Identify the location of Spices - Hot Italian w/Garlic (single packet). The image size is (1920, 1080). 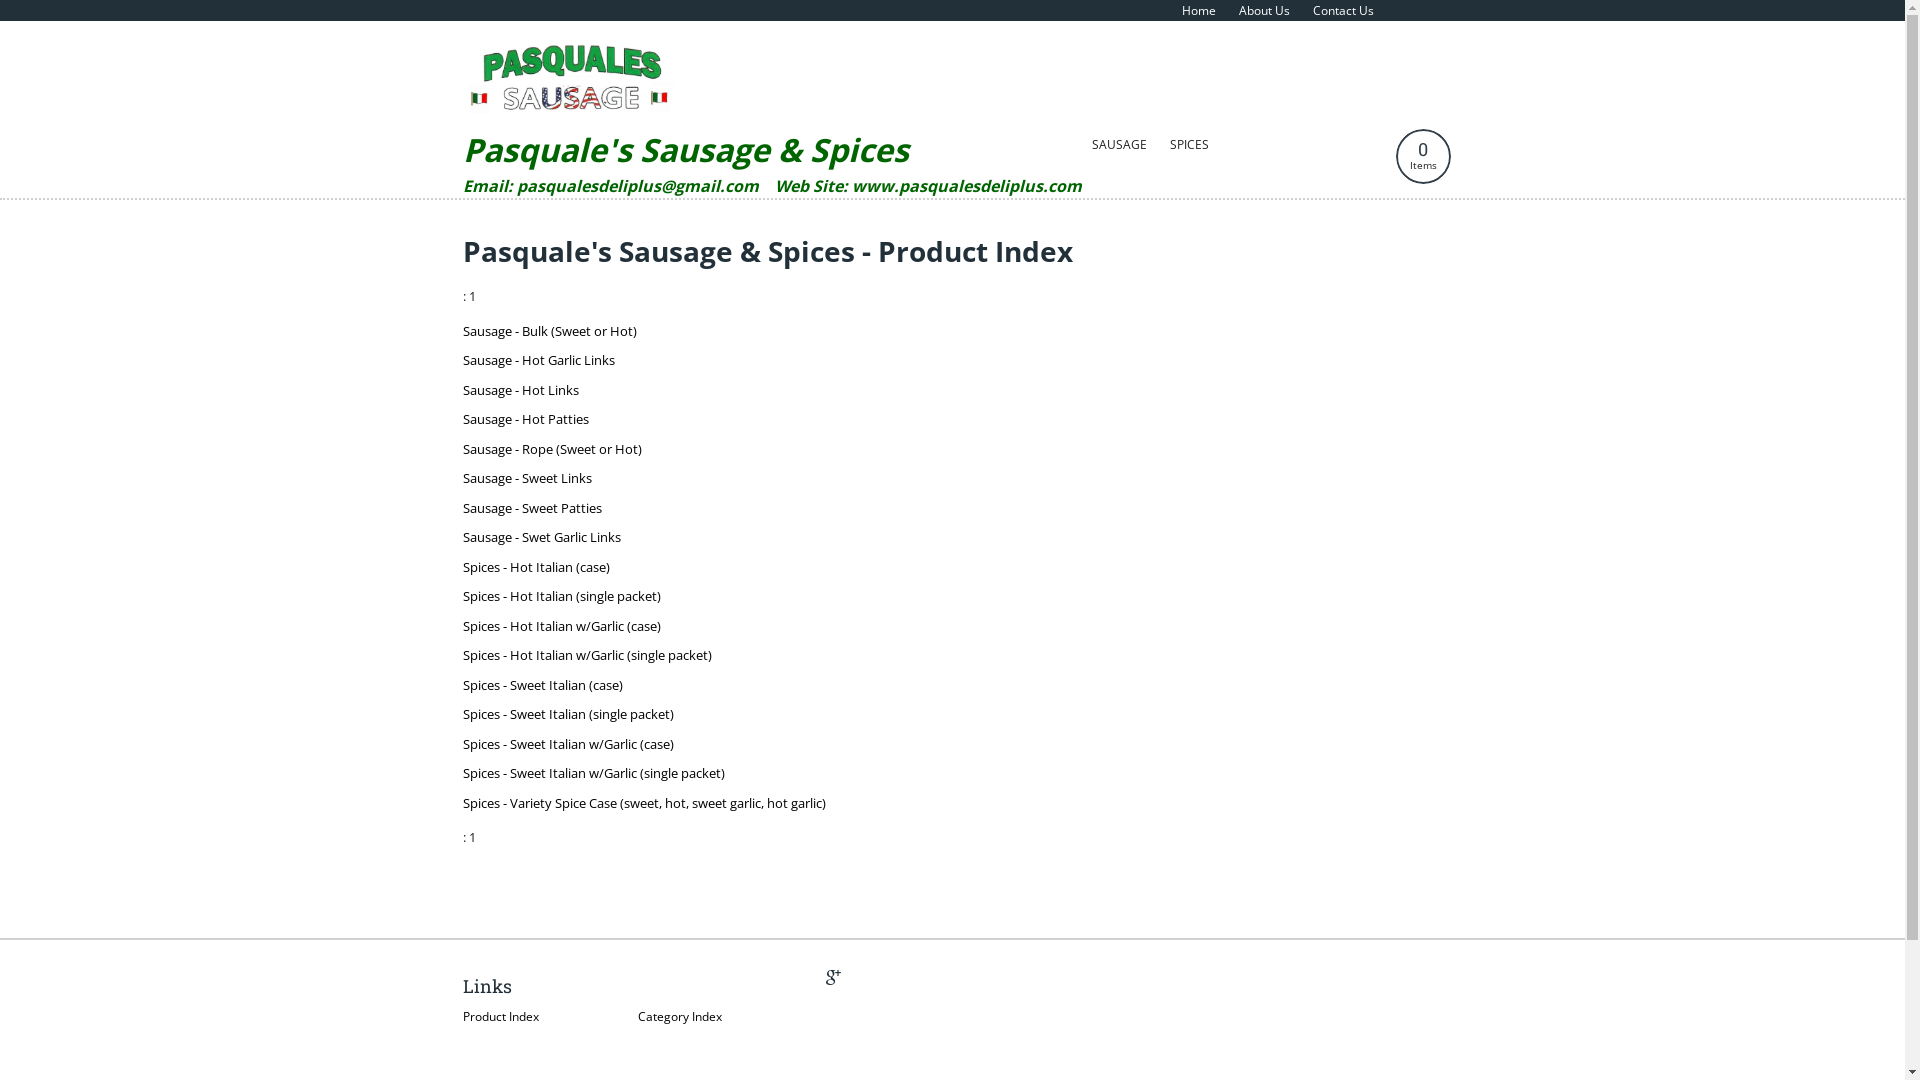
(586, 655).